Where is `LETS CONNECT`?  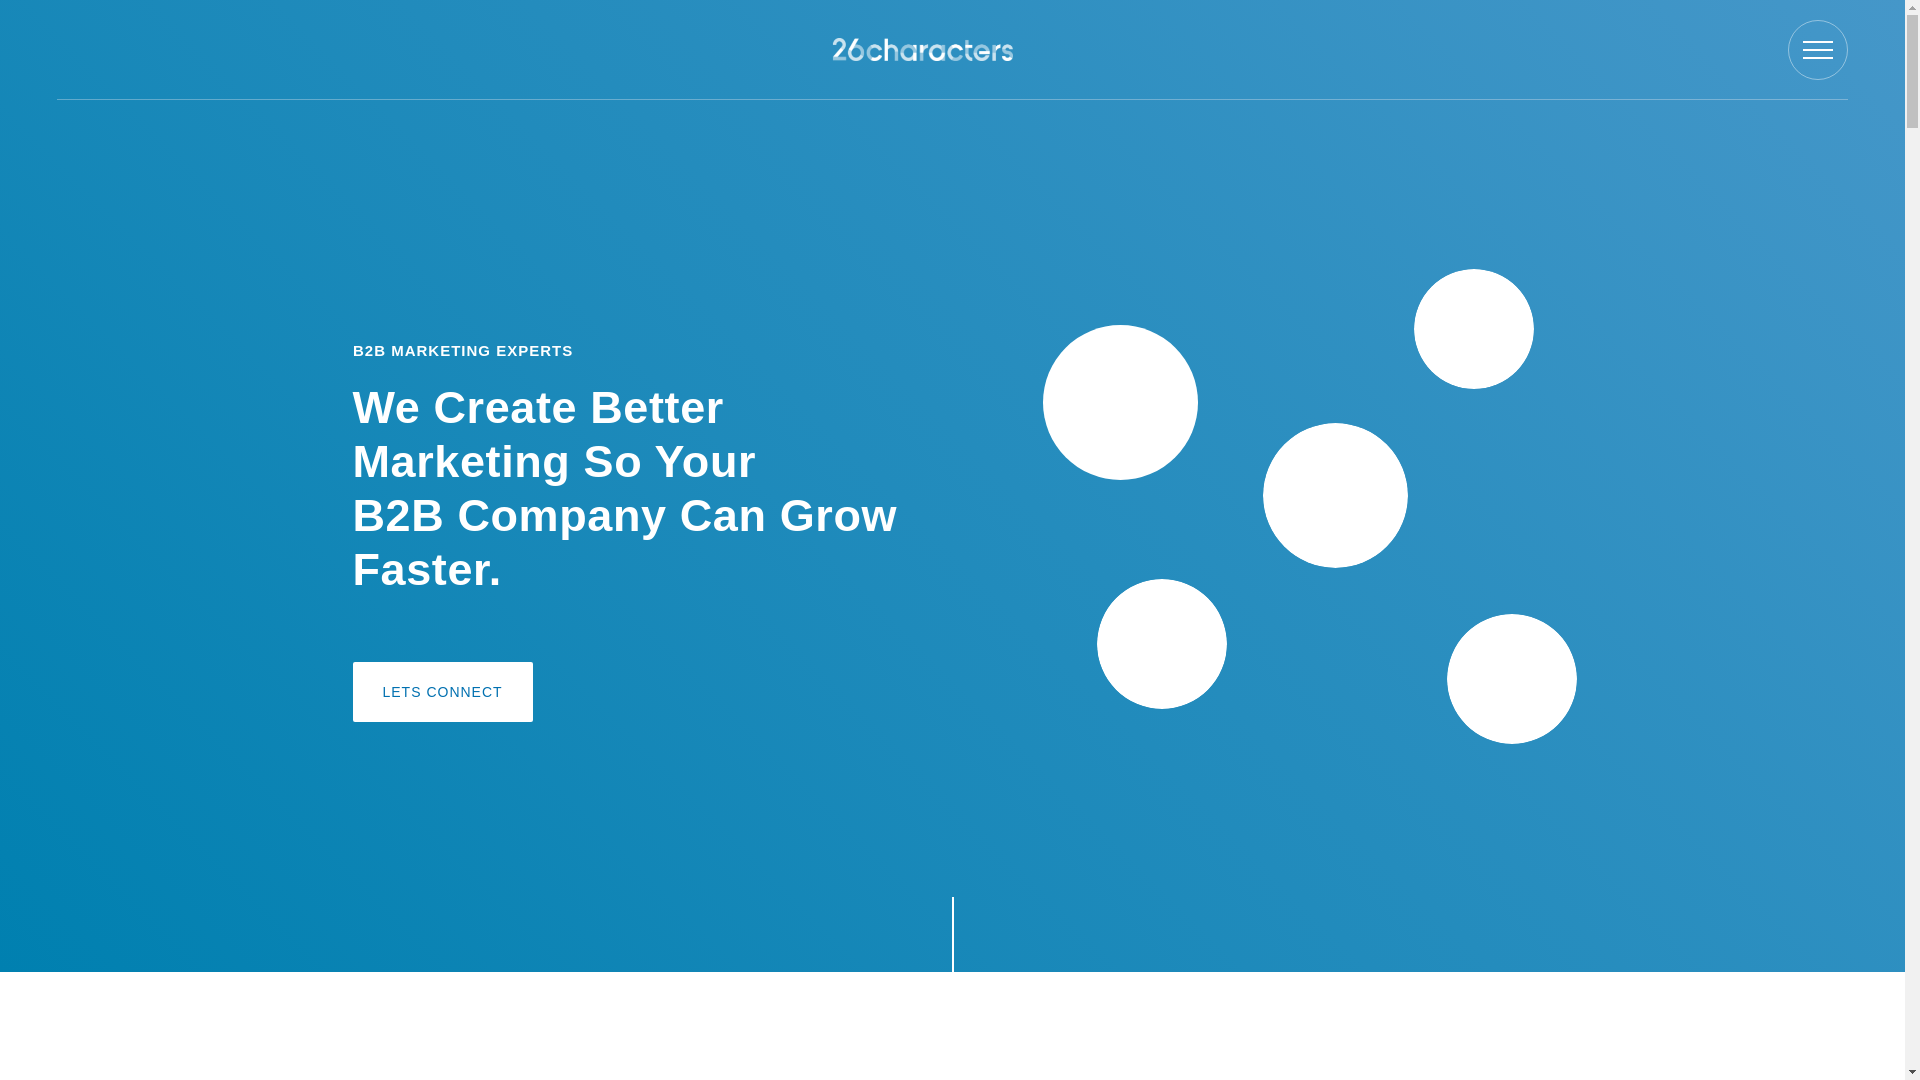
LETS CONNECT is located at coordinates (442, 692).